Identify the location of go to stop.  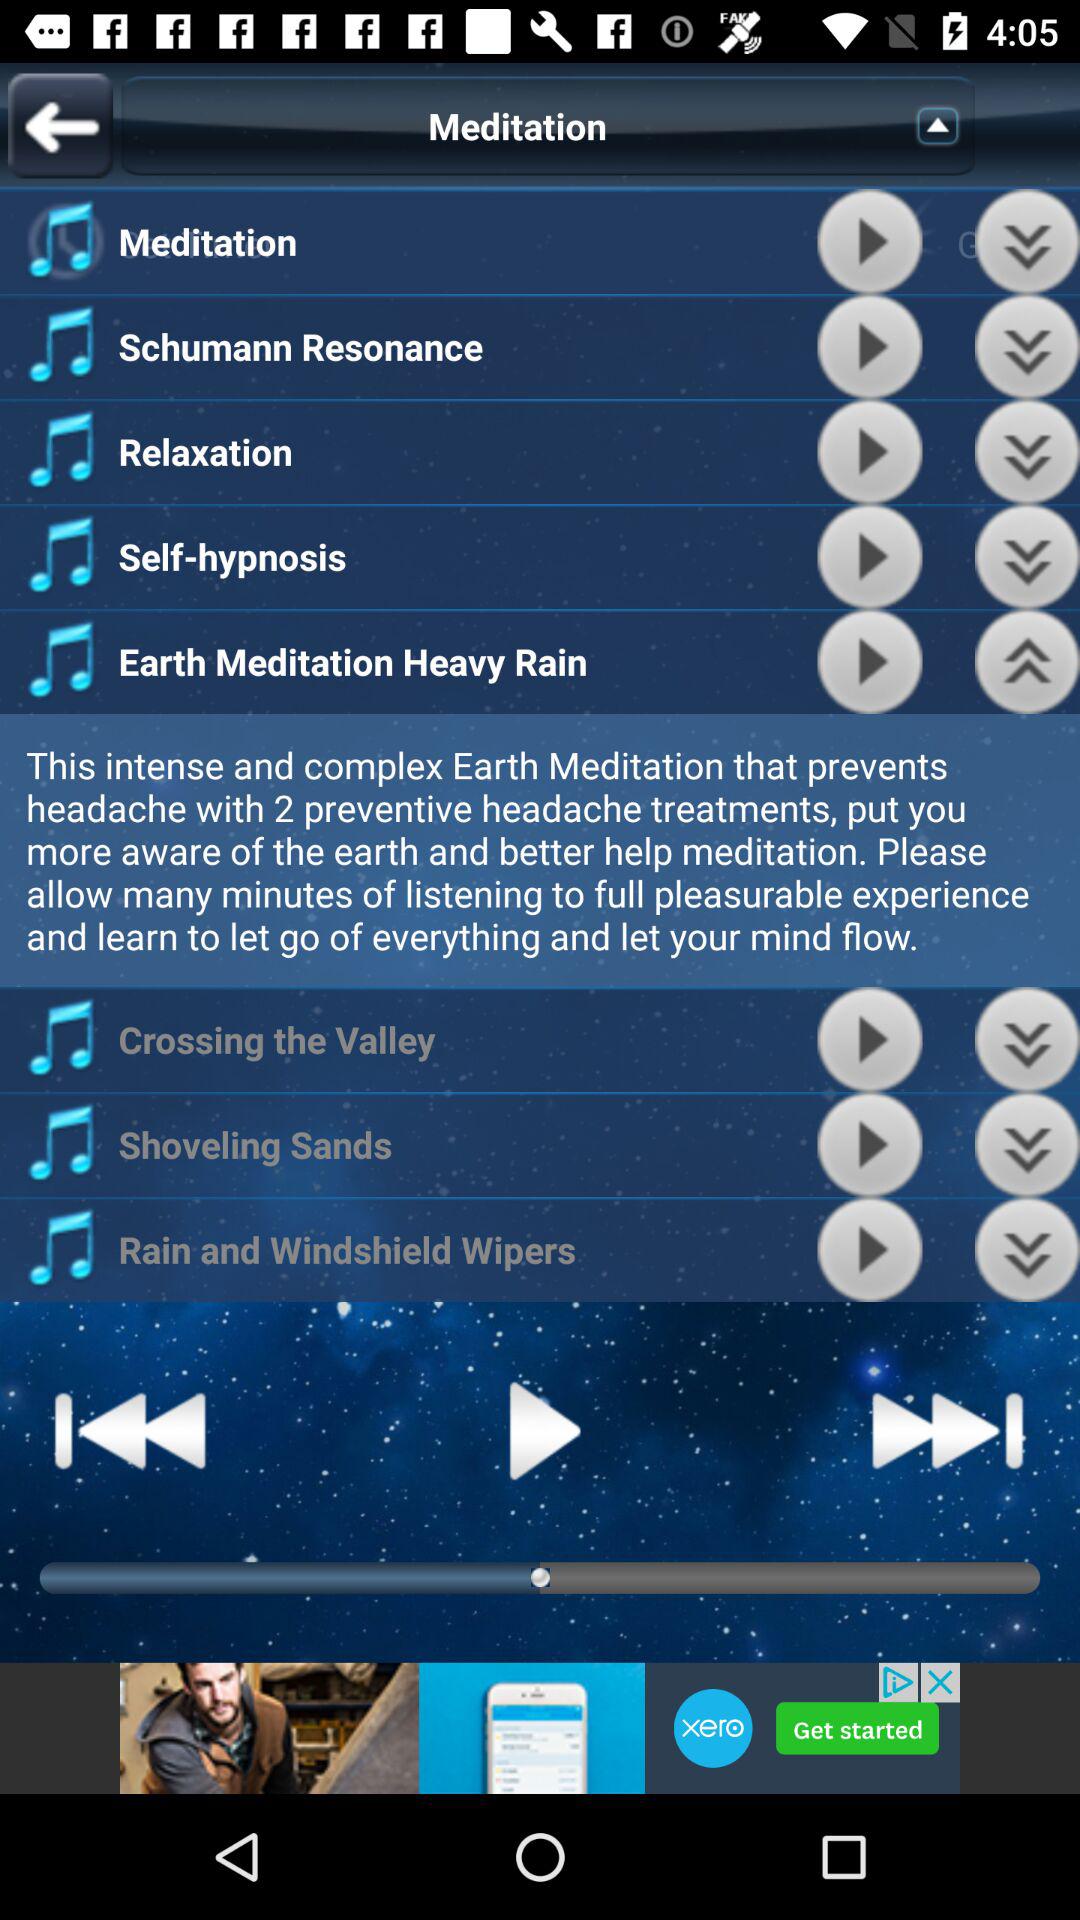
(870, 1250).